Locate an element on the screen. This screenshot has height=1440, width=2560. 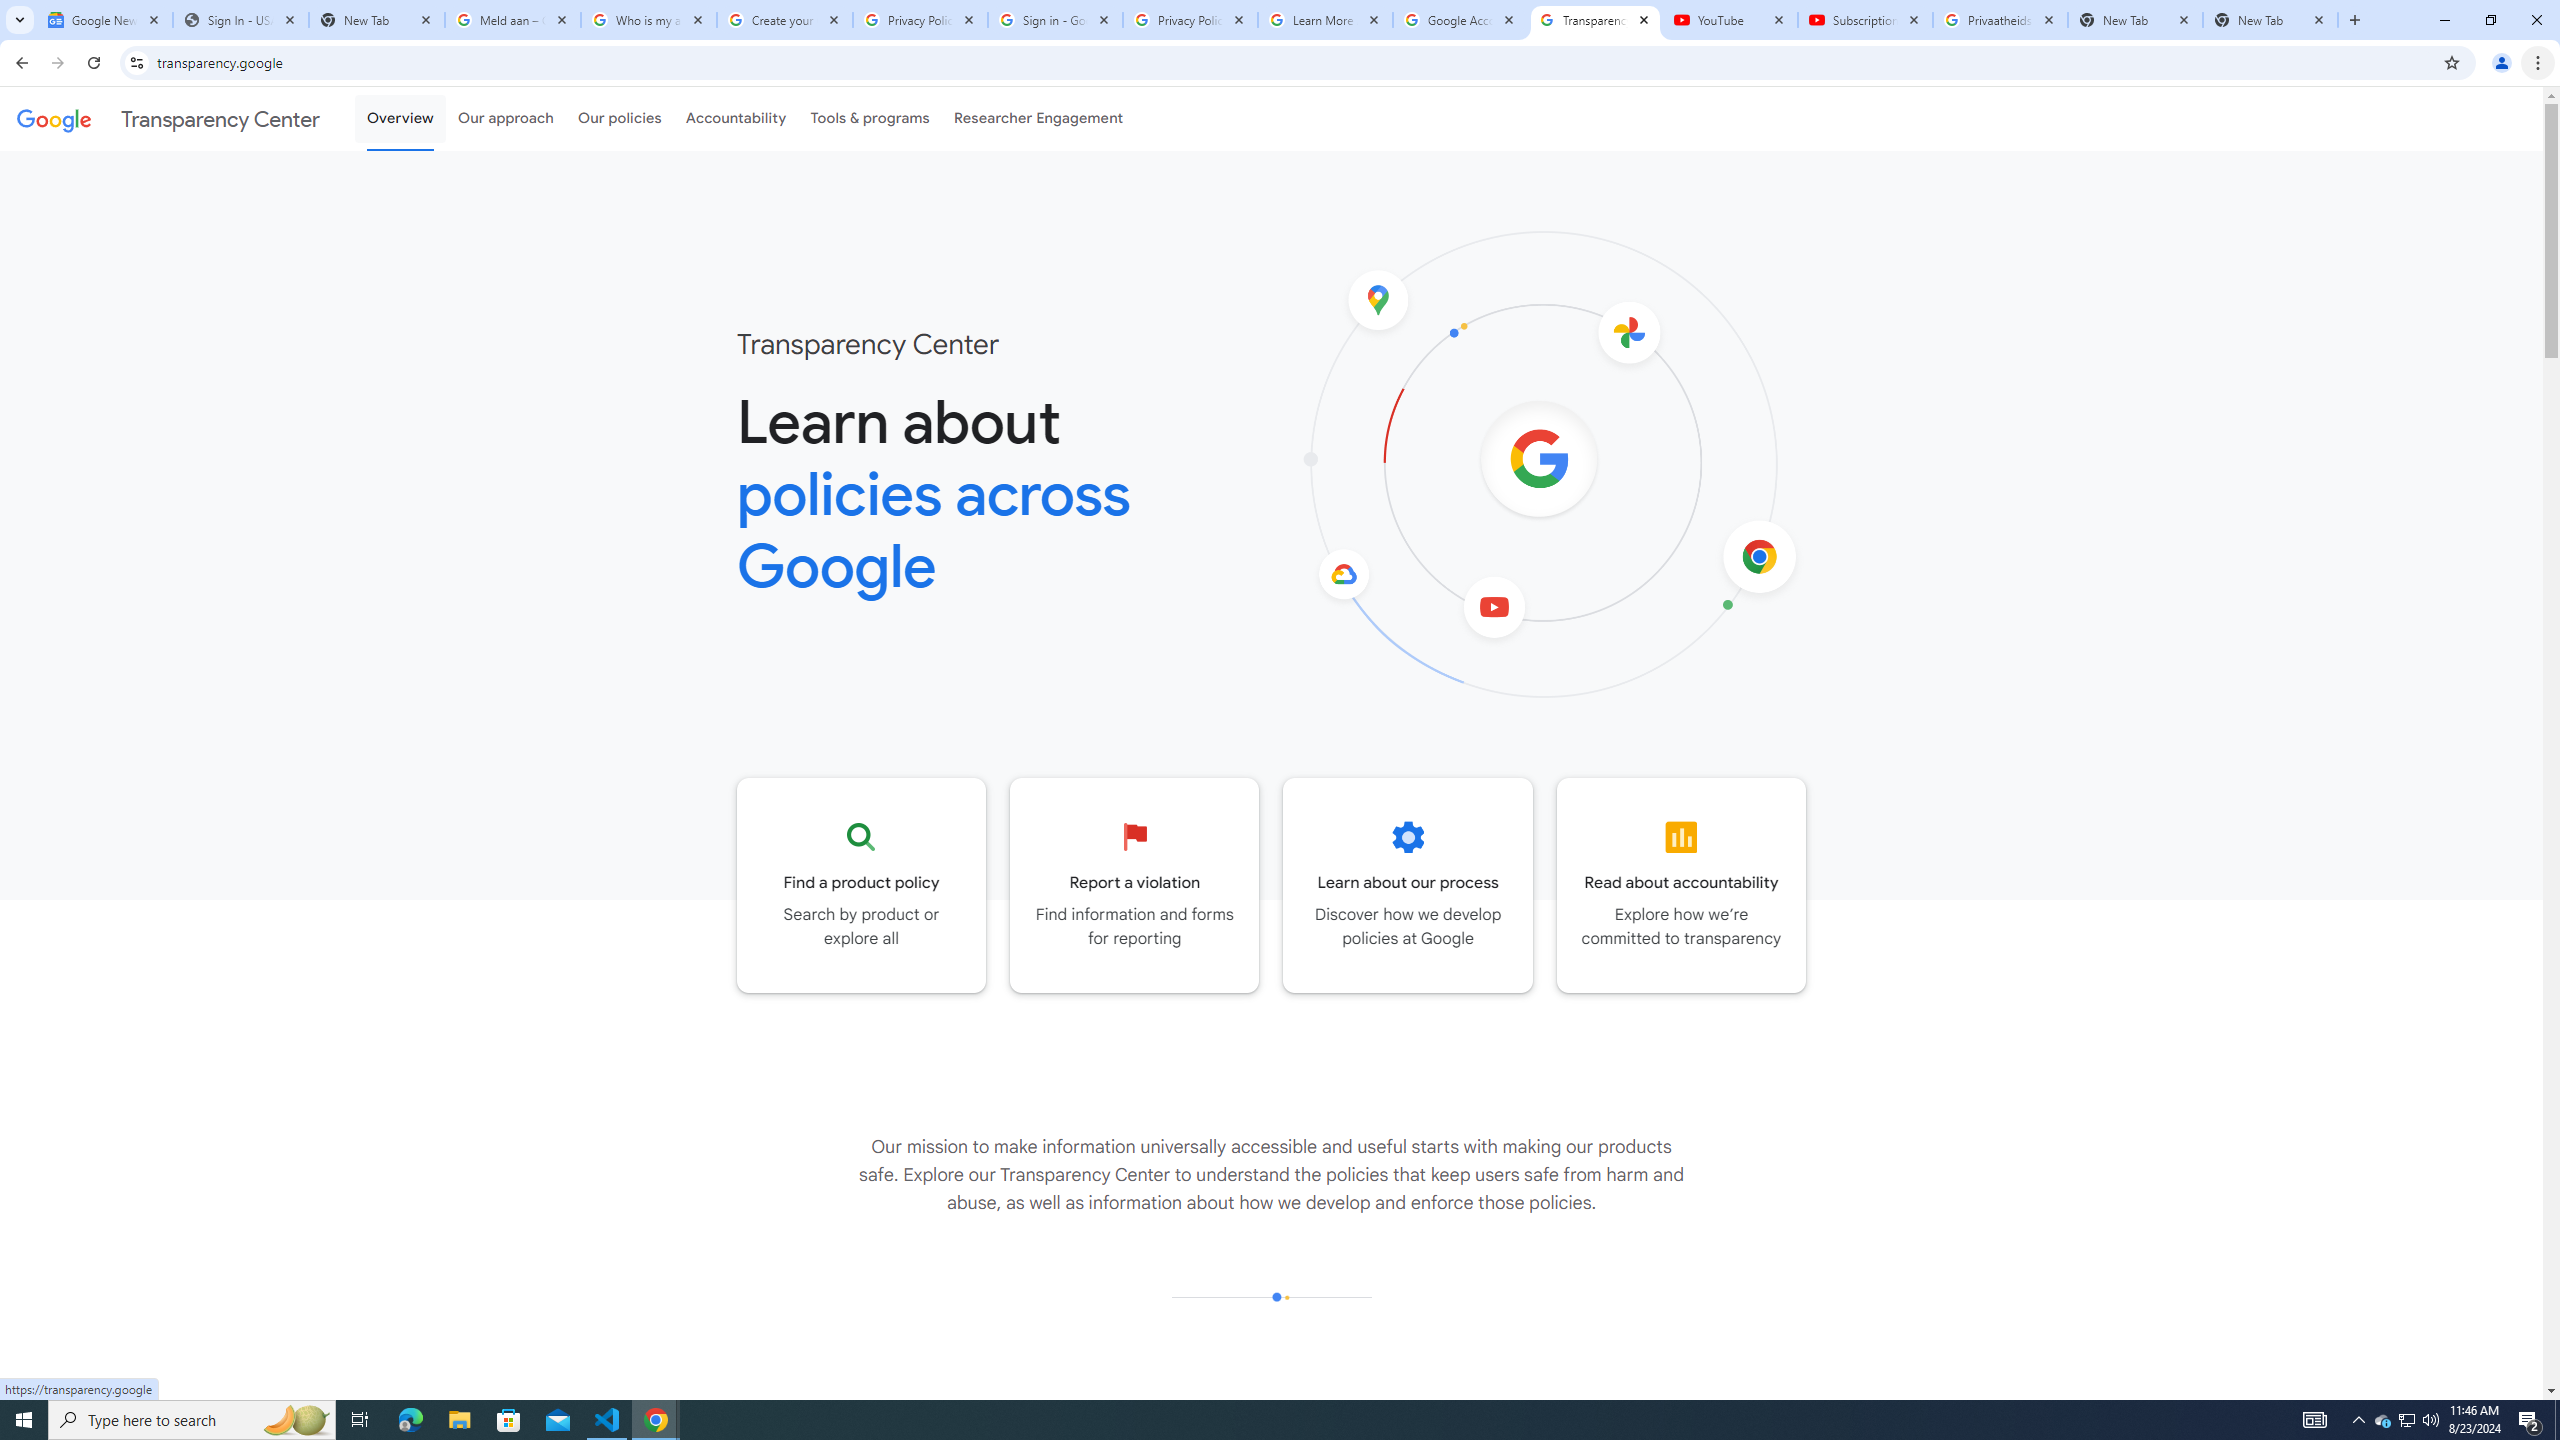
Go to the Product policy page is located at coordinates (862, 885).